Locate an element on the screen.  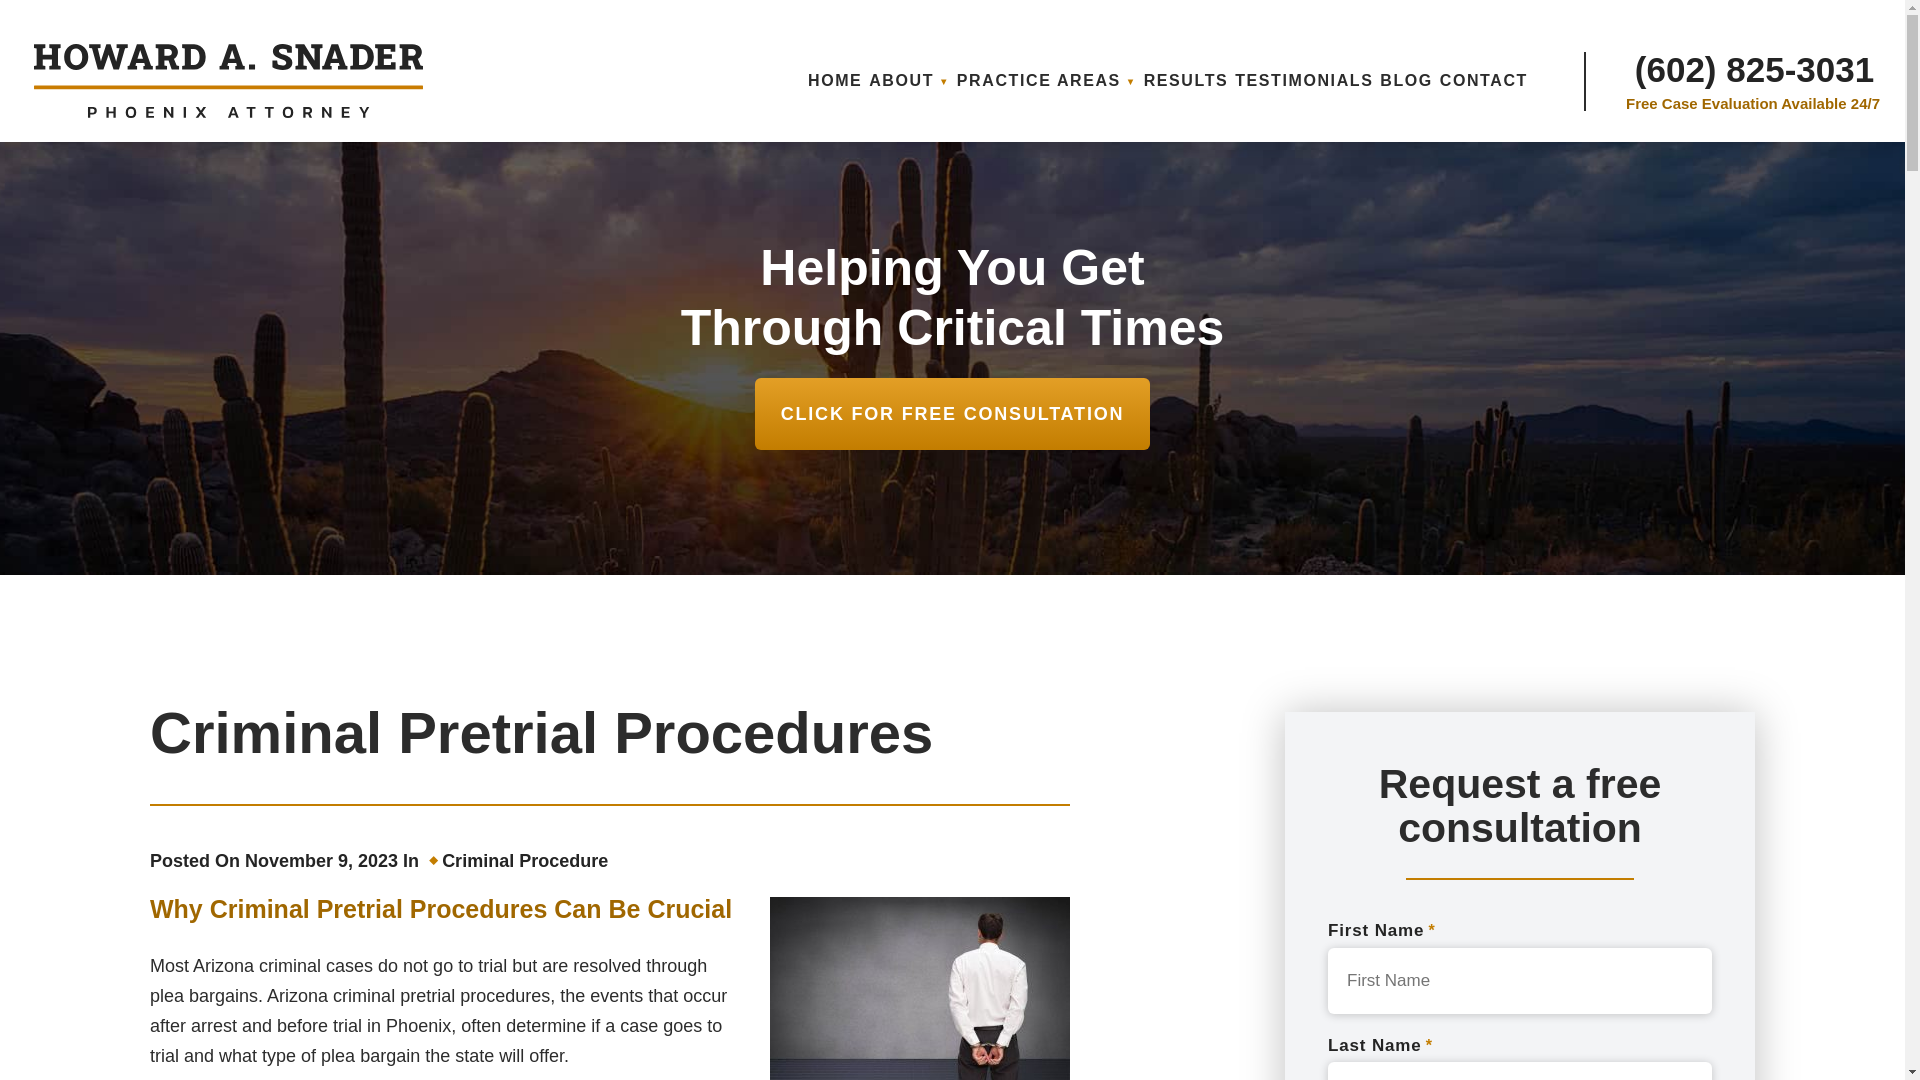
HOME is located at coordinates (835, 80).